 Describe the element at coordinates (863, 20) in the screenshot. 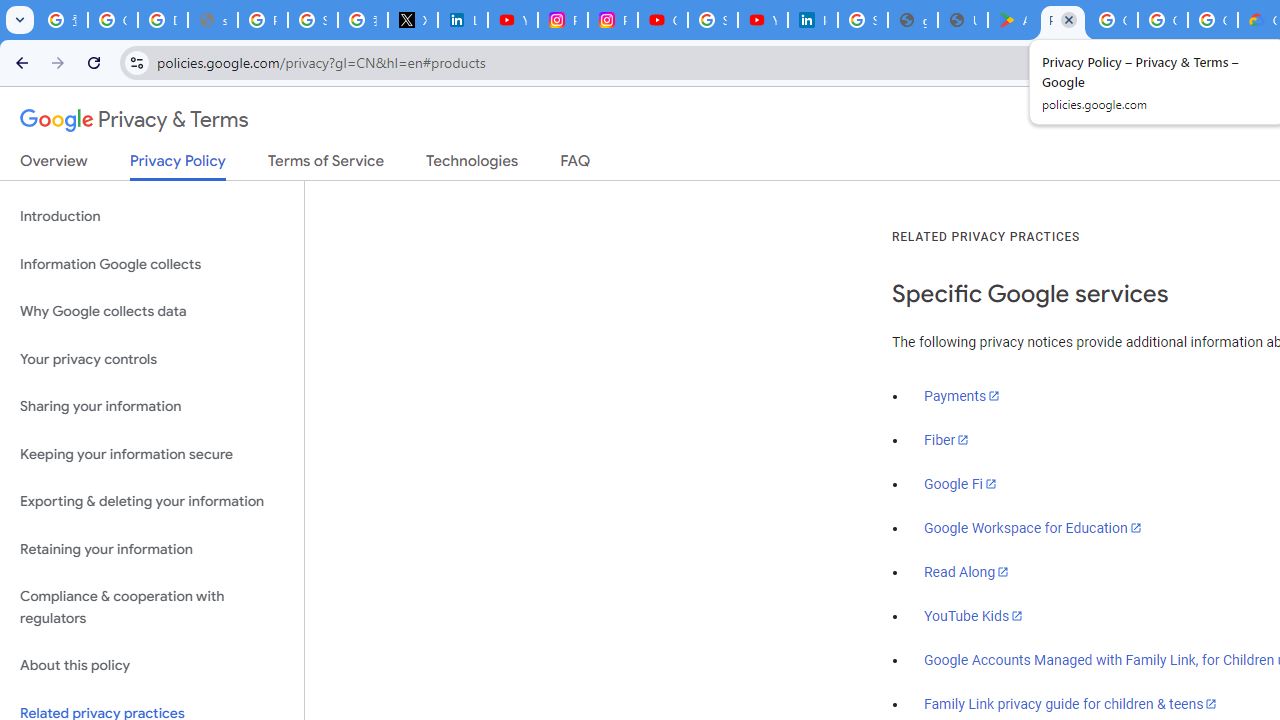

I see `Sign in - Google Accounts` at that location.